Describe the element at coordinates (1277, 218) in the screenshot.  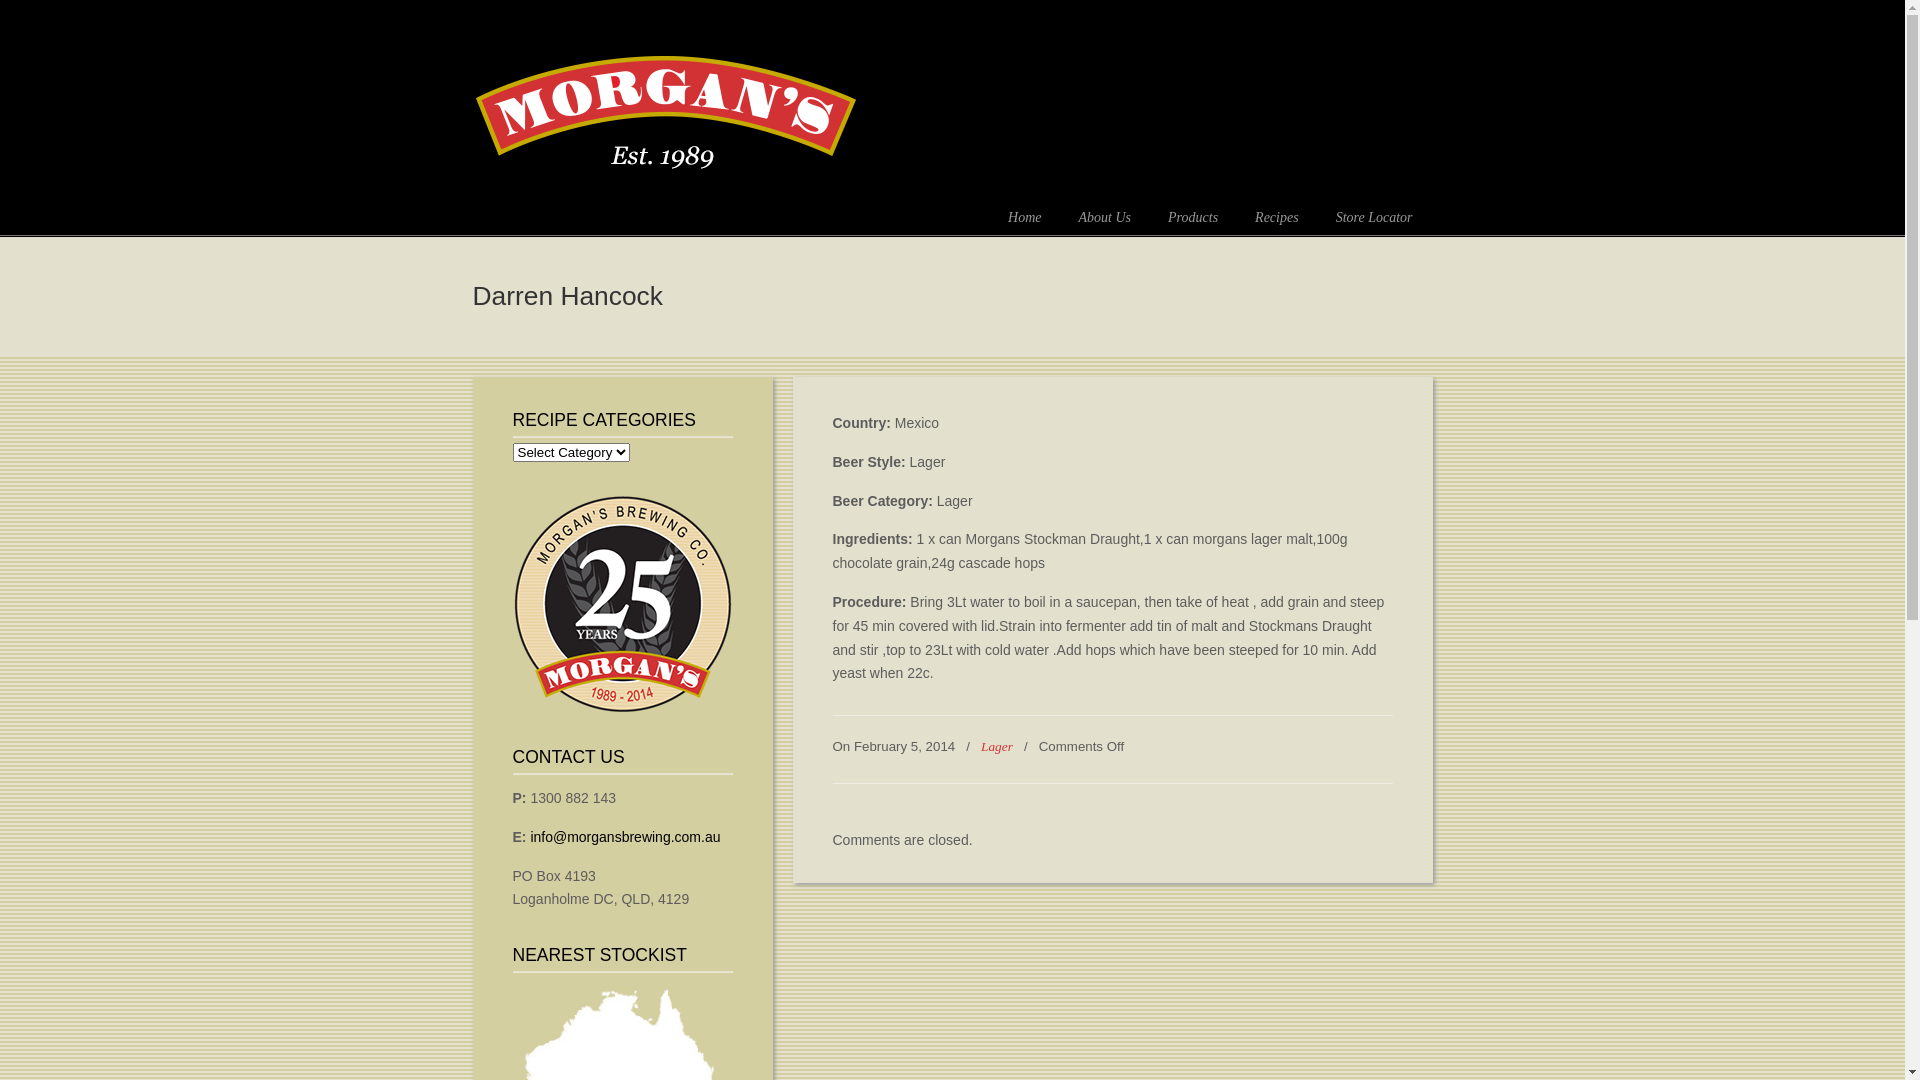
I see `Recipes` at that location.